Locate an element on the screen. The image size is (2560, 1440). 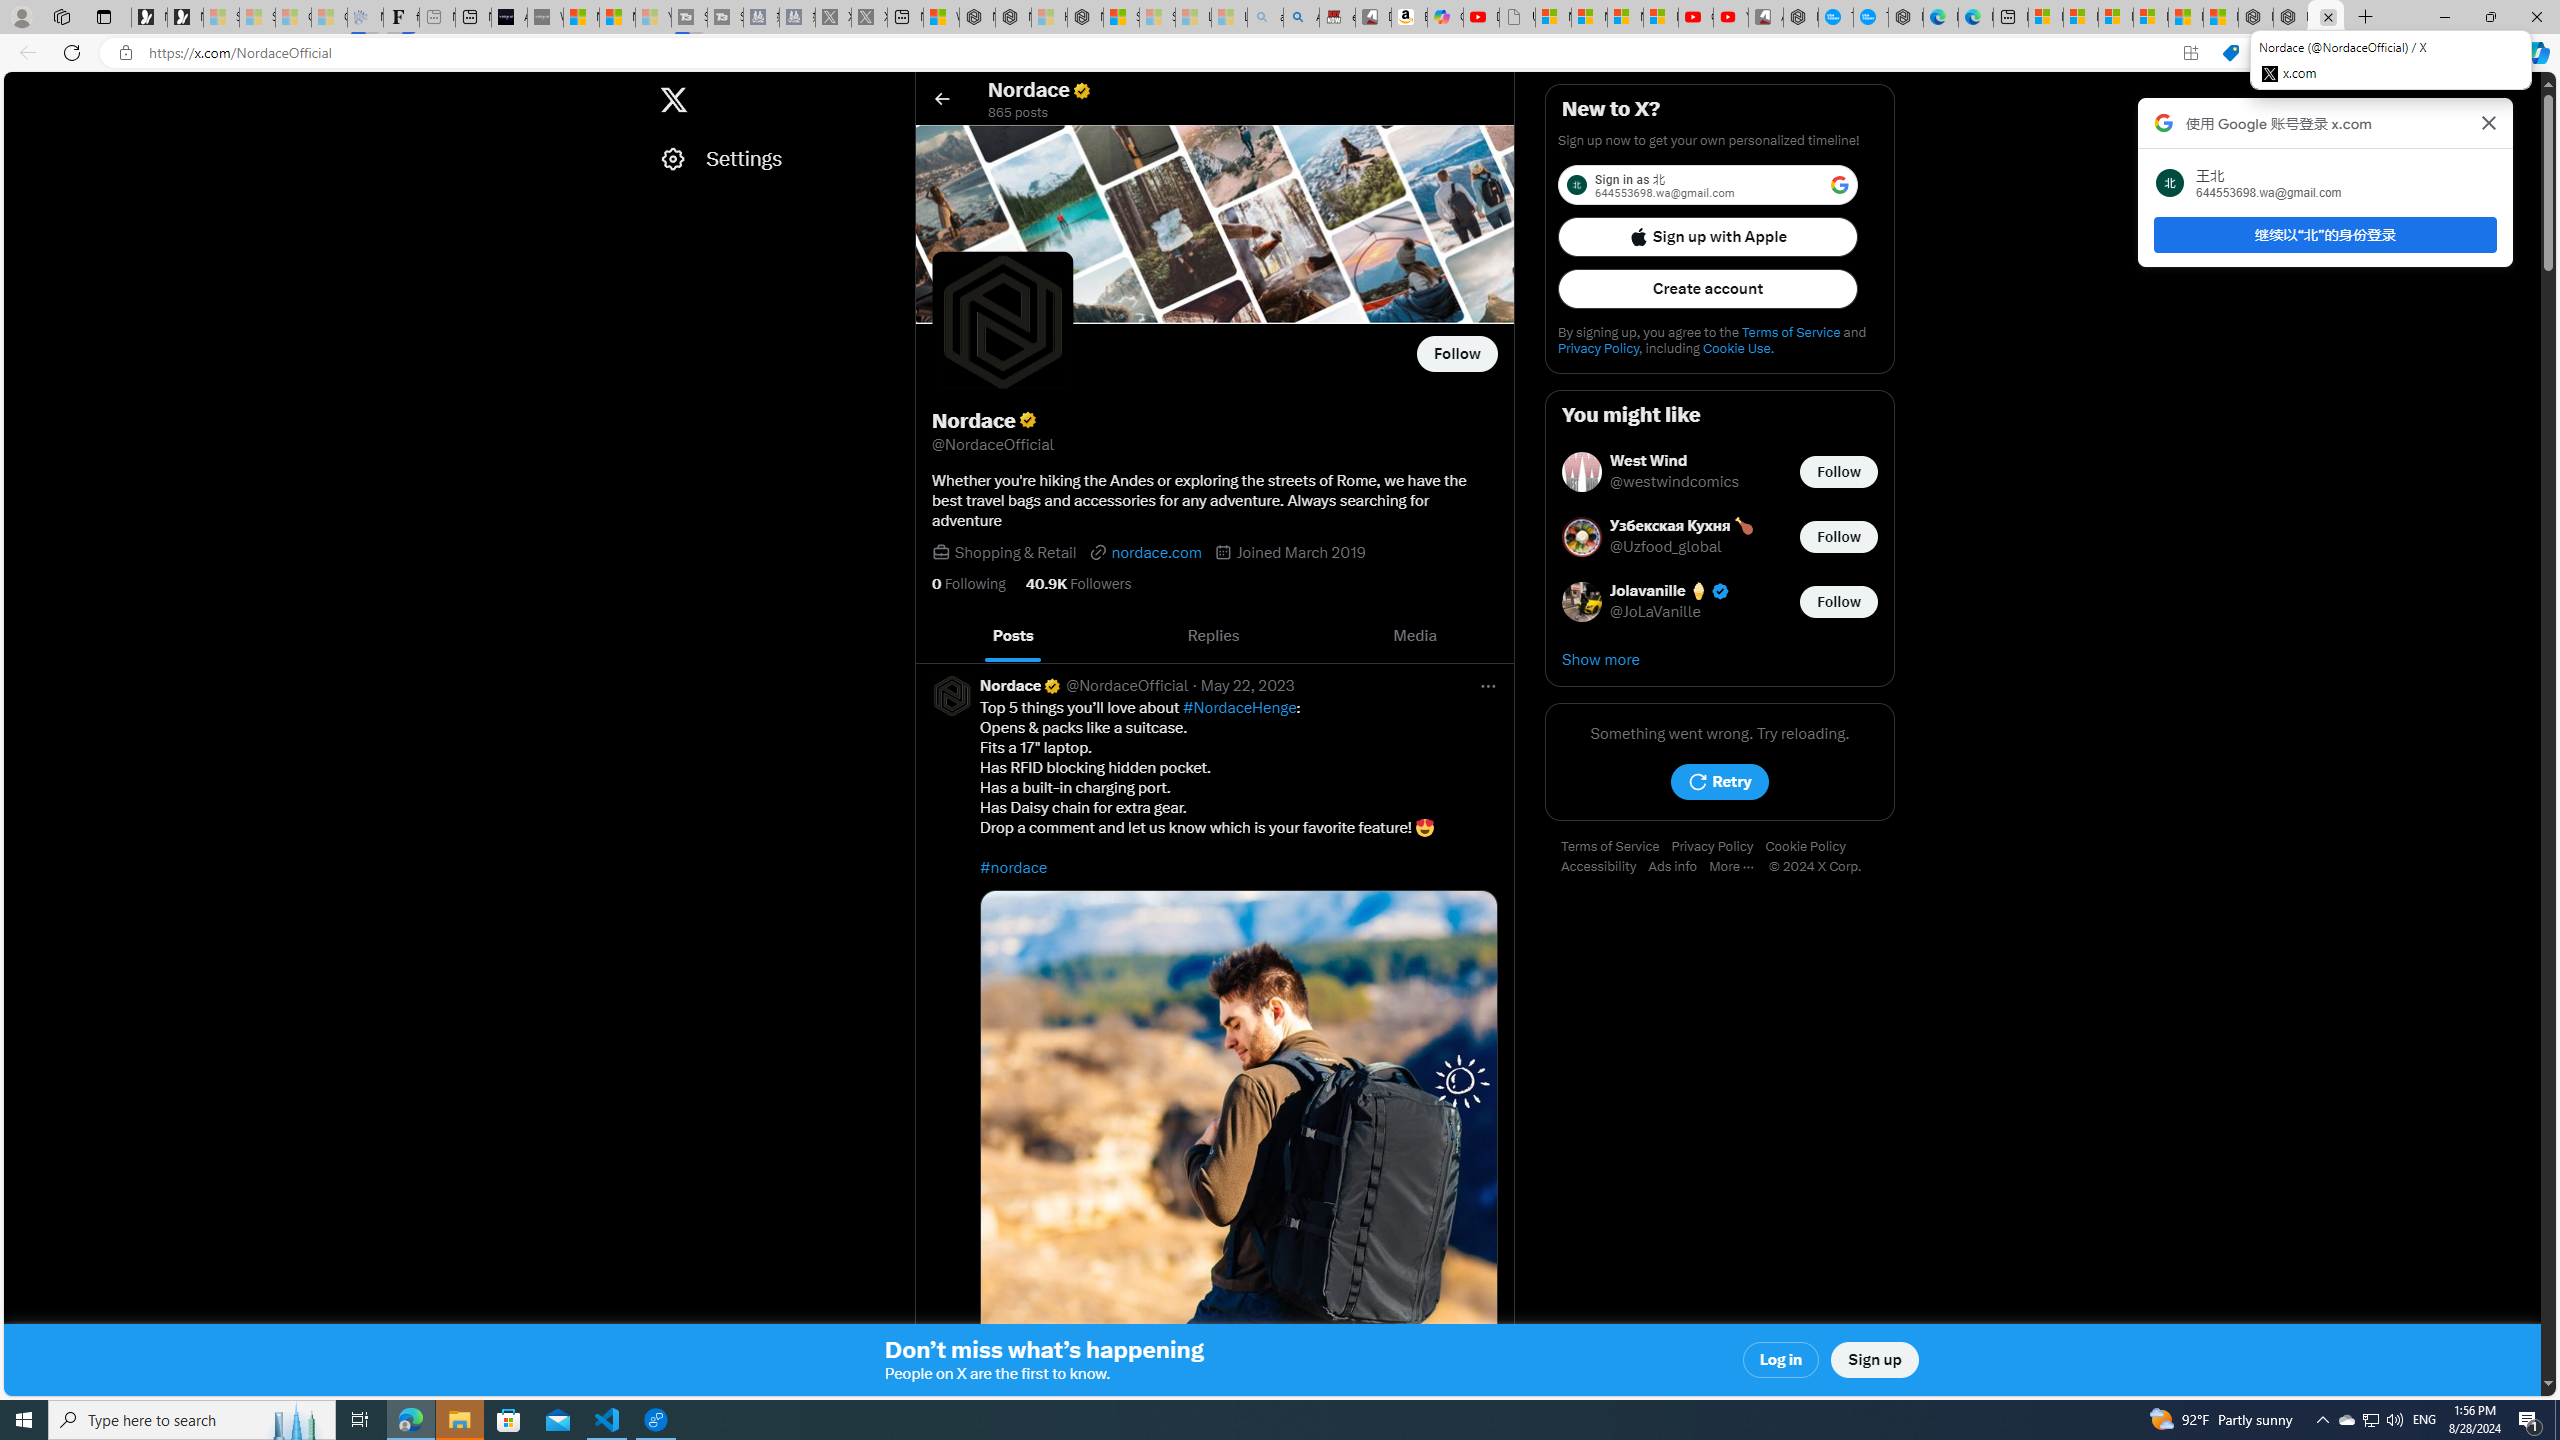
All Cubot phones is located at coordinates (1766, 17).